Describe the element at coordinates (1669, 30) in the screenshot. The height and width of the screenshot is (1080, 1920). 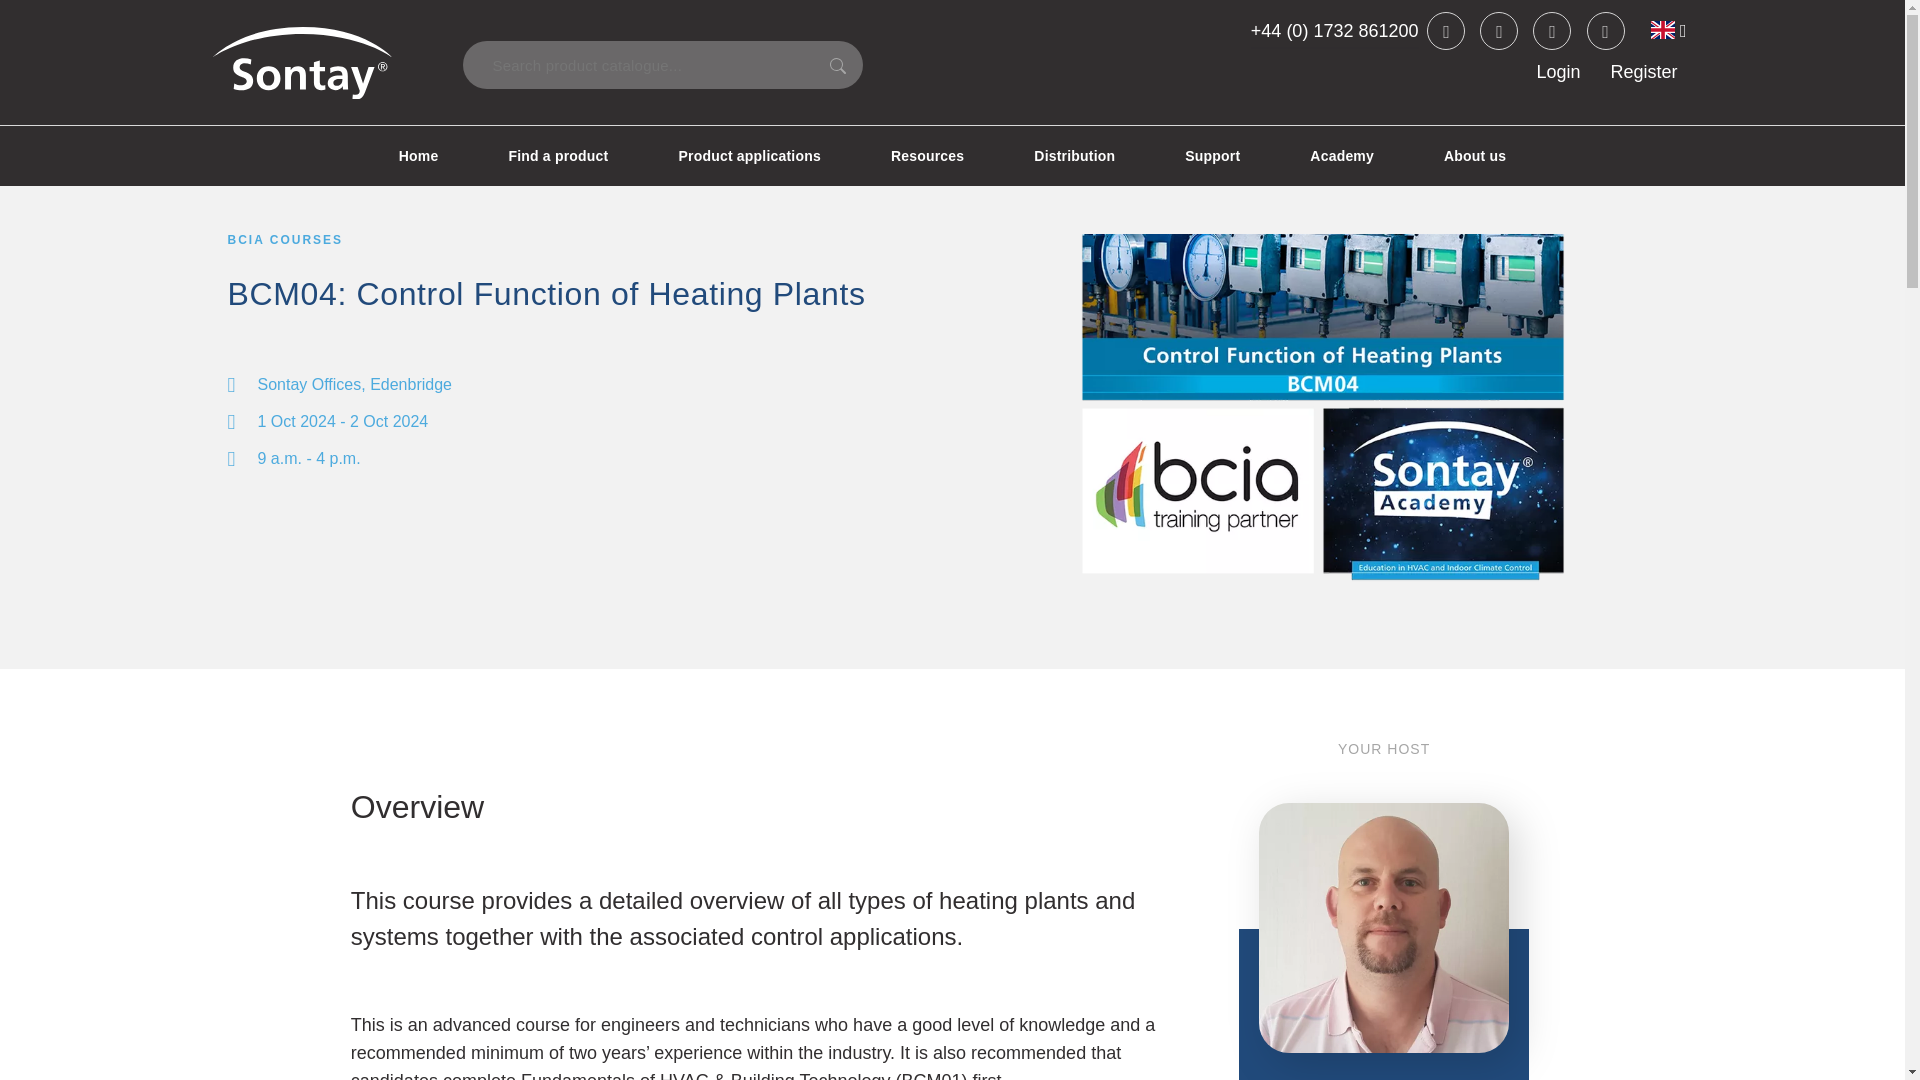
I see `British English` at that location.